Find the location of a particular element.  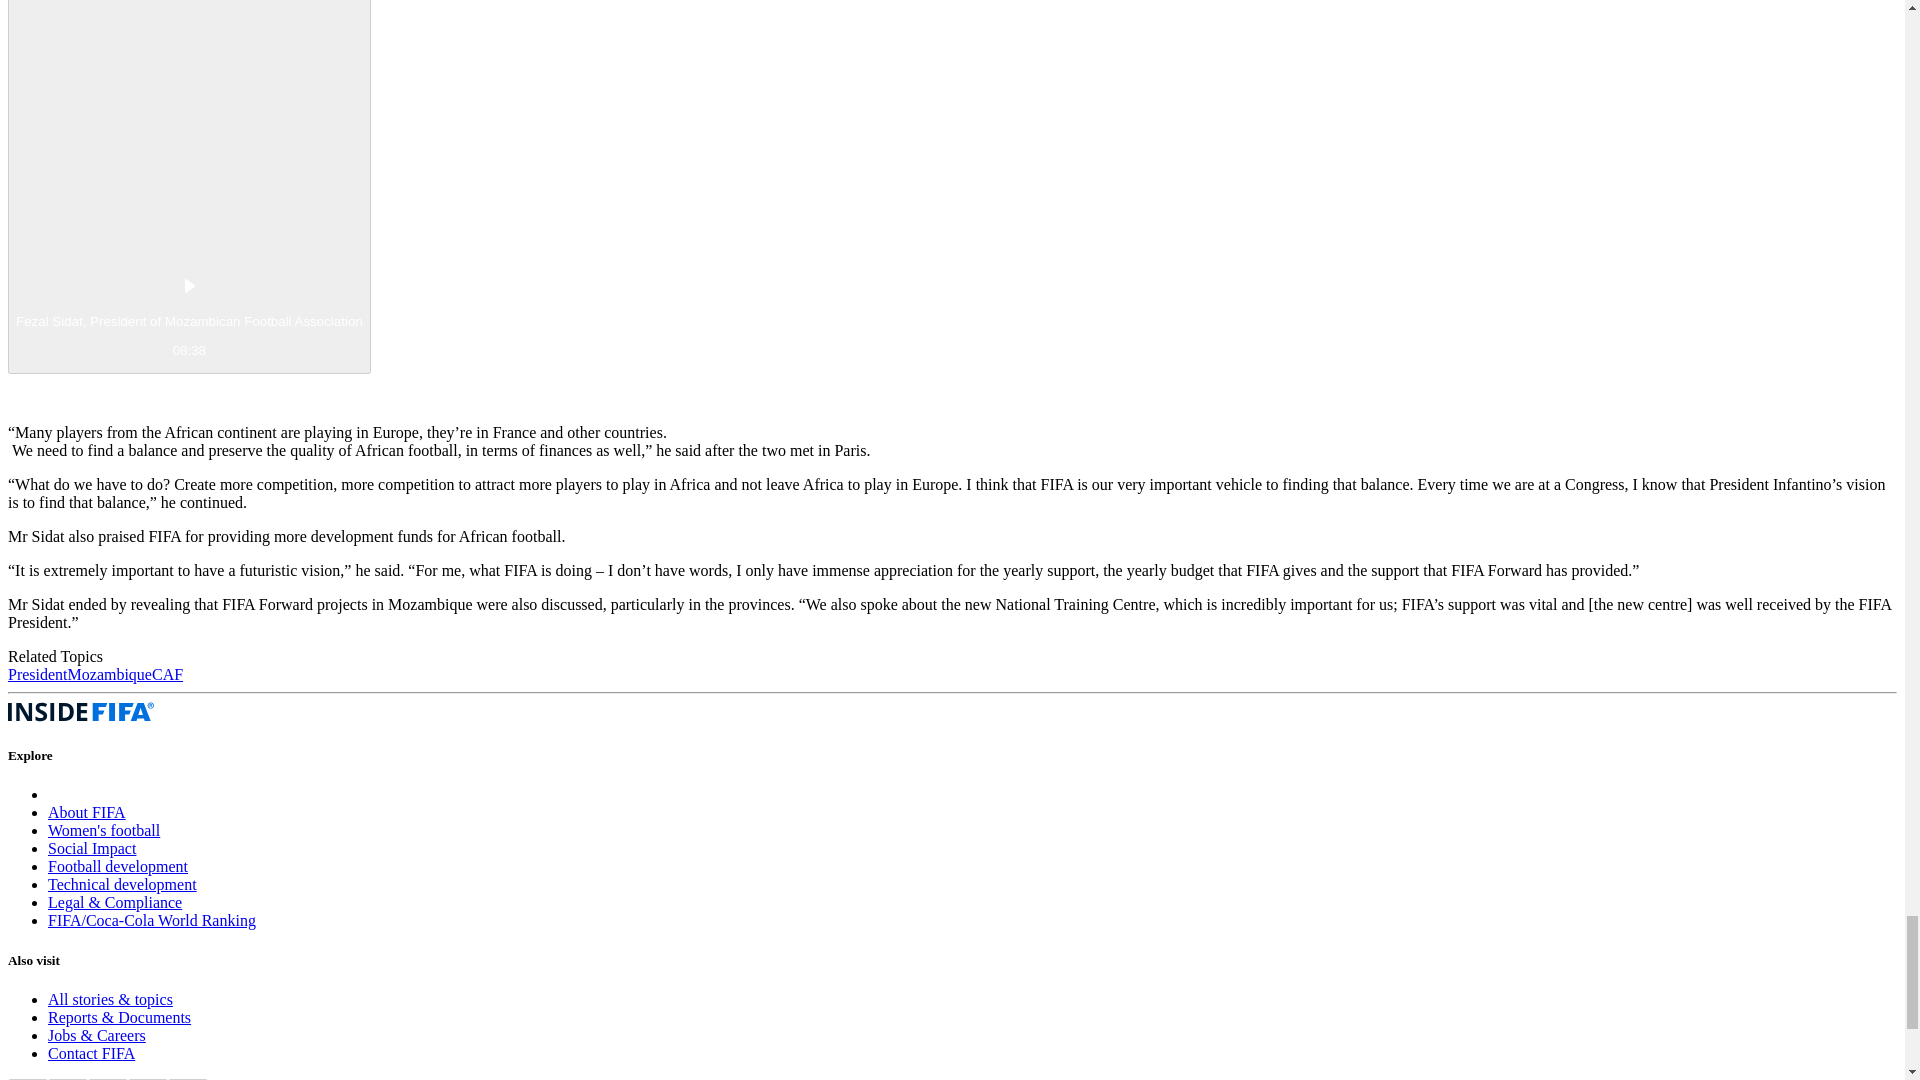

About FIFA is located at coordinates (87, 812).